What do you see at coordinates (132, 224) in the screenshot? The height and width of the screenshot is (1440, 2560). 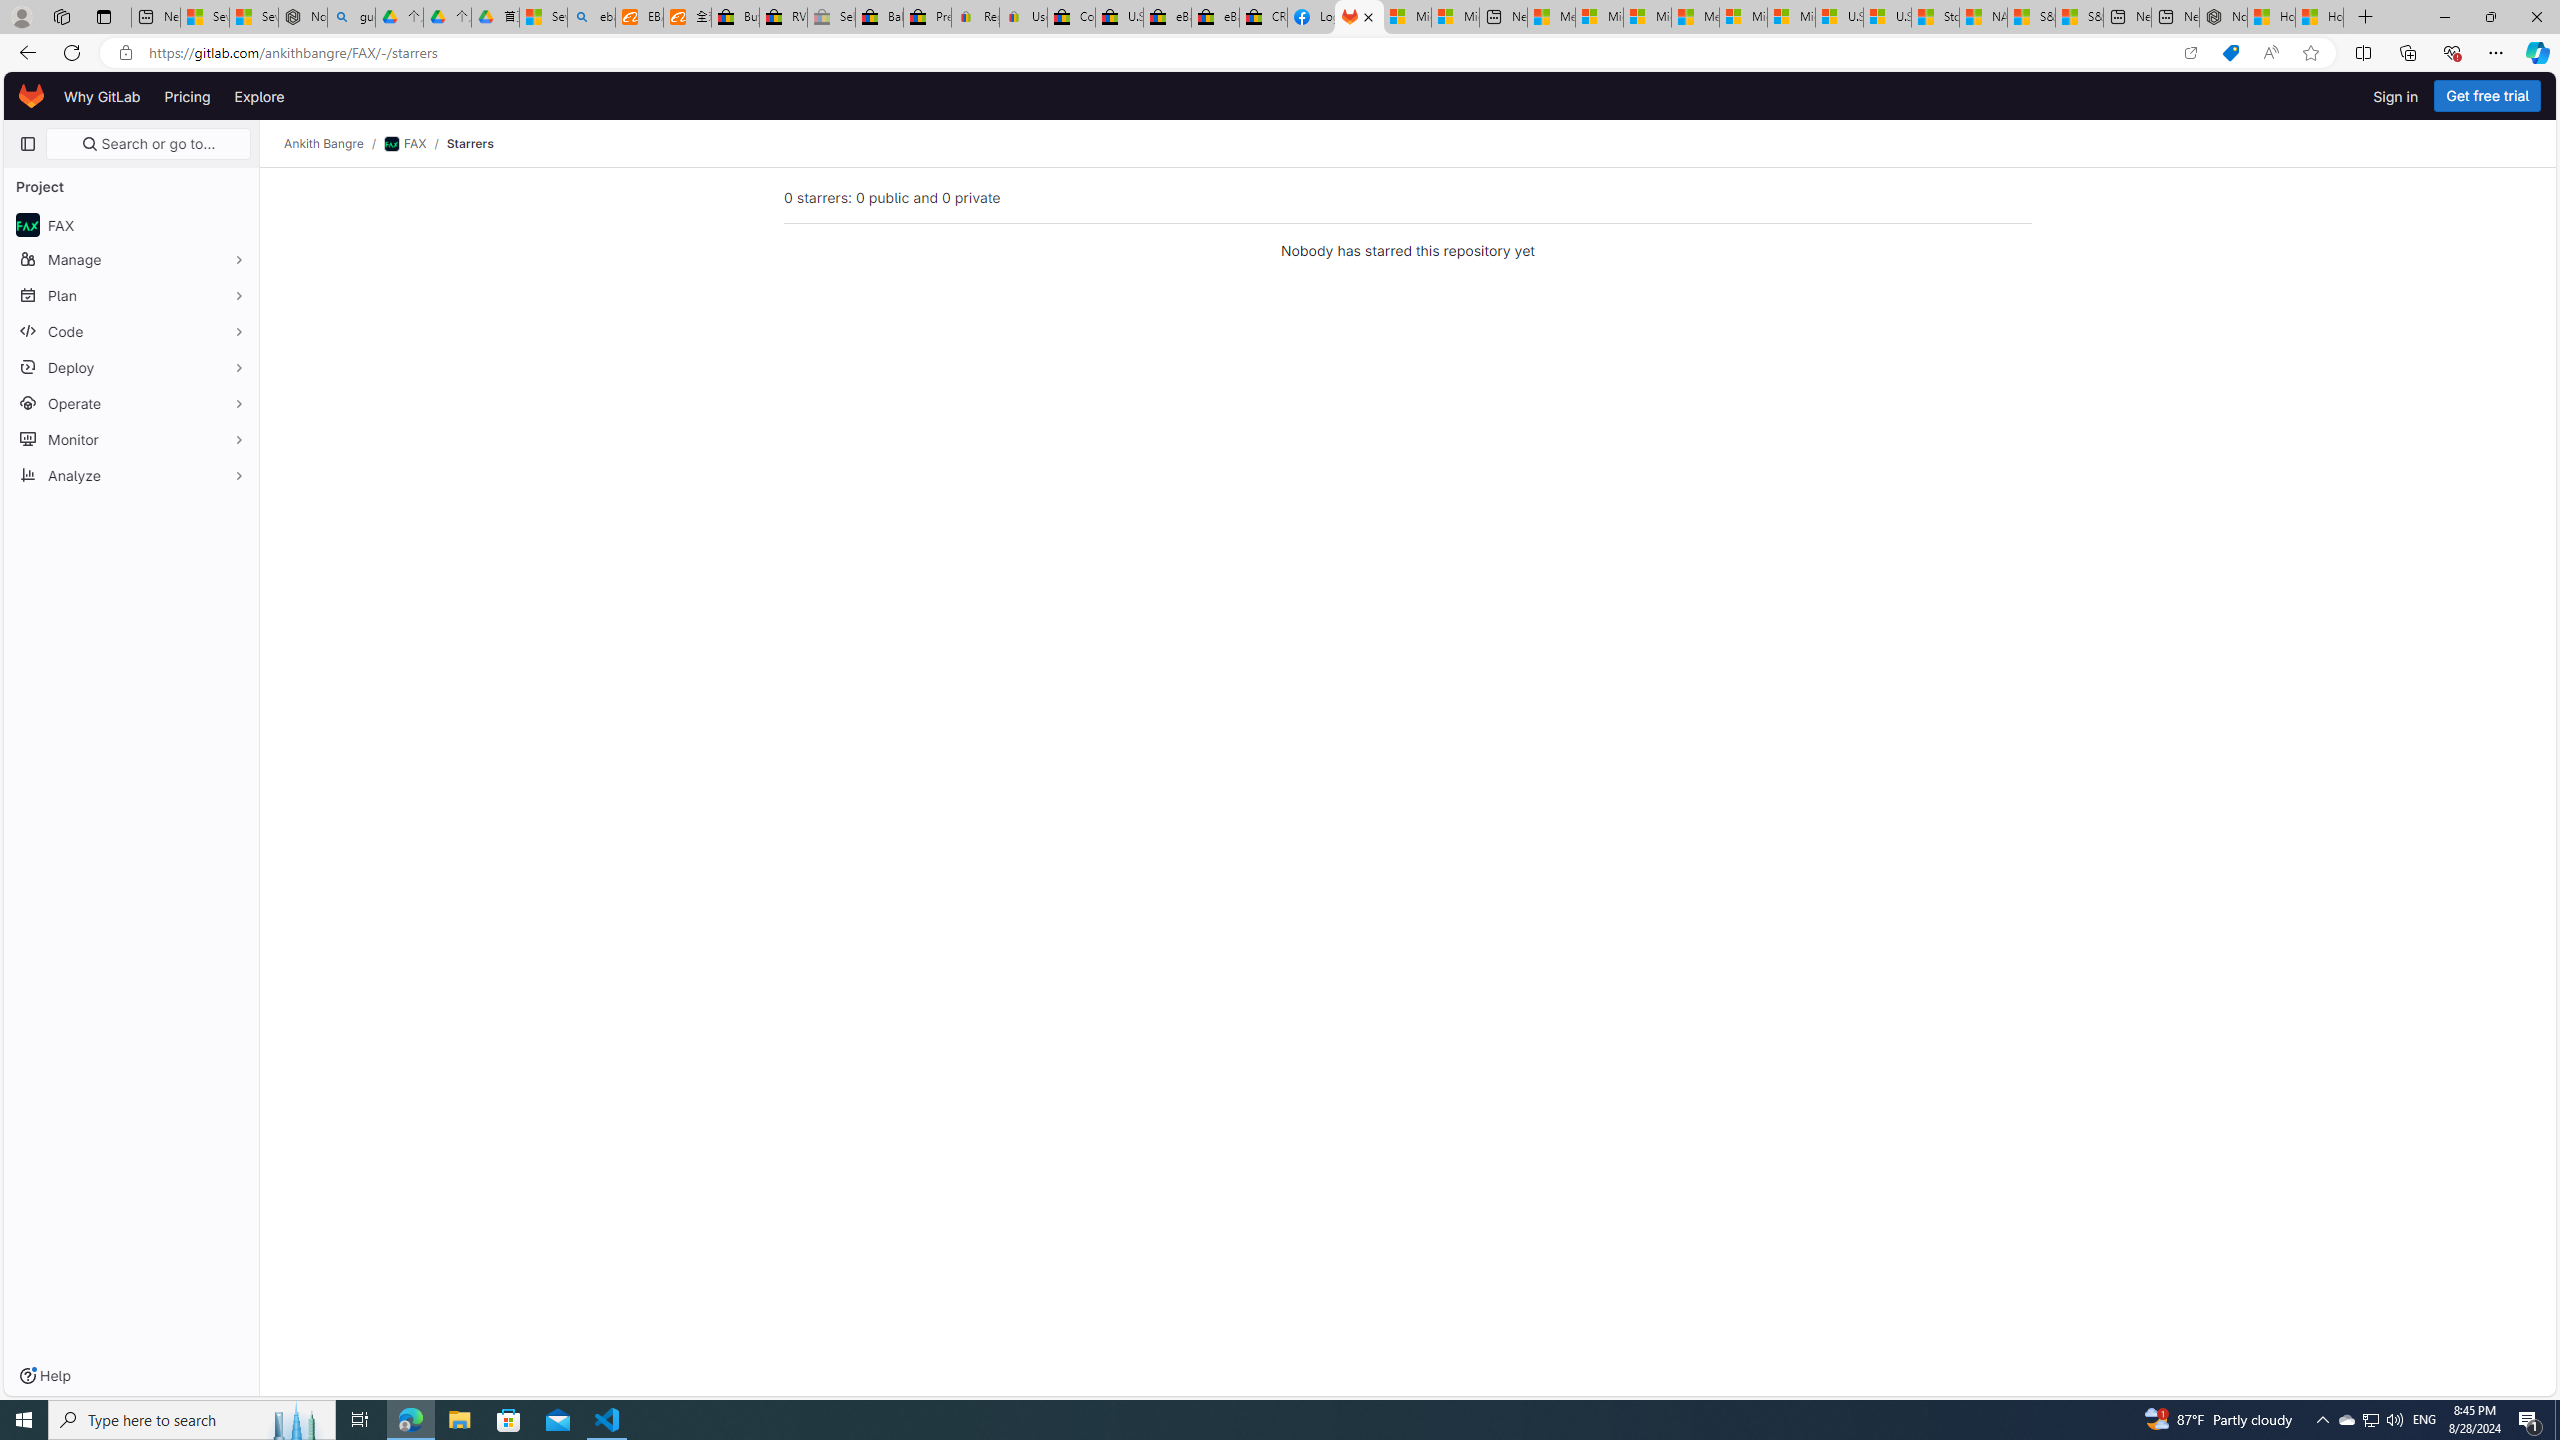 I see `avatar FAX` at bounding box center [132, 224].